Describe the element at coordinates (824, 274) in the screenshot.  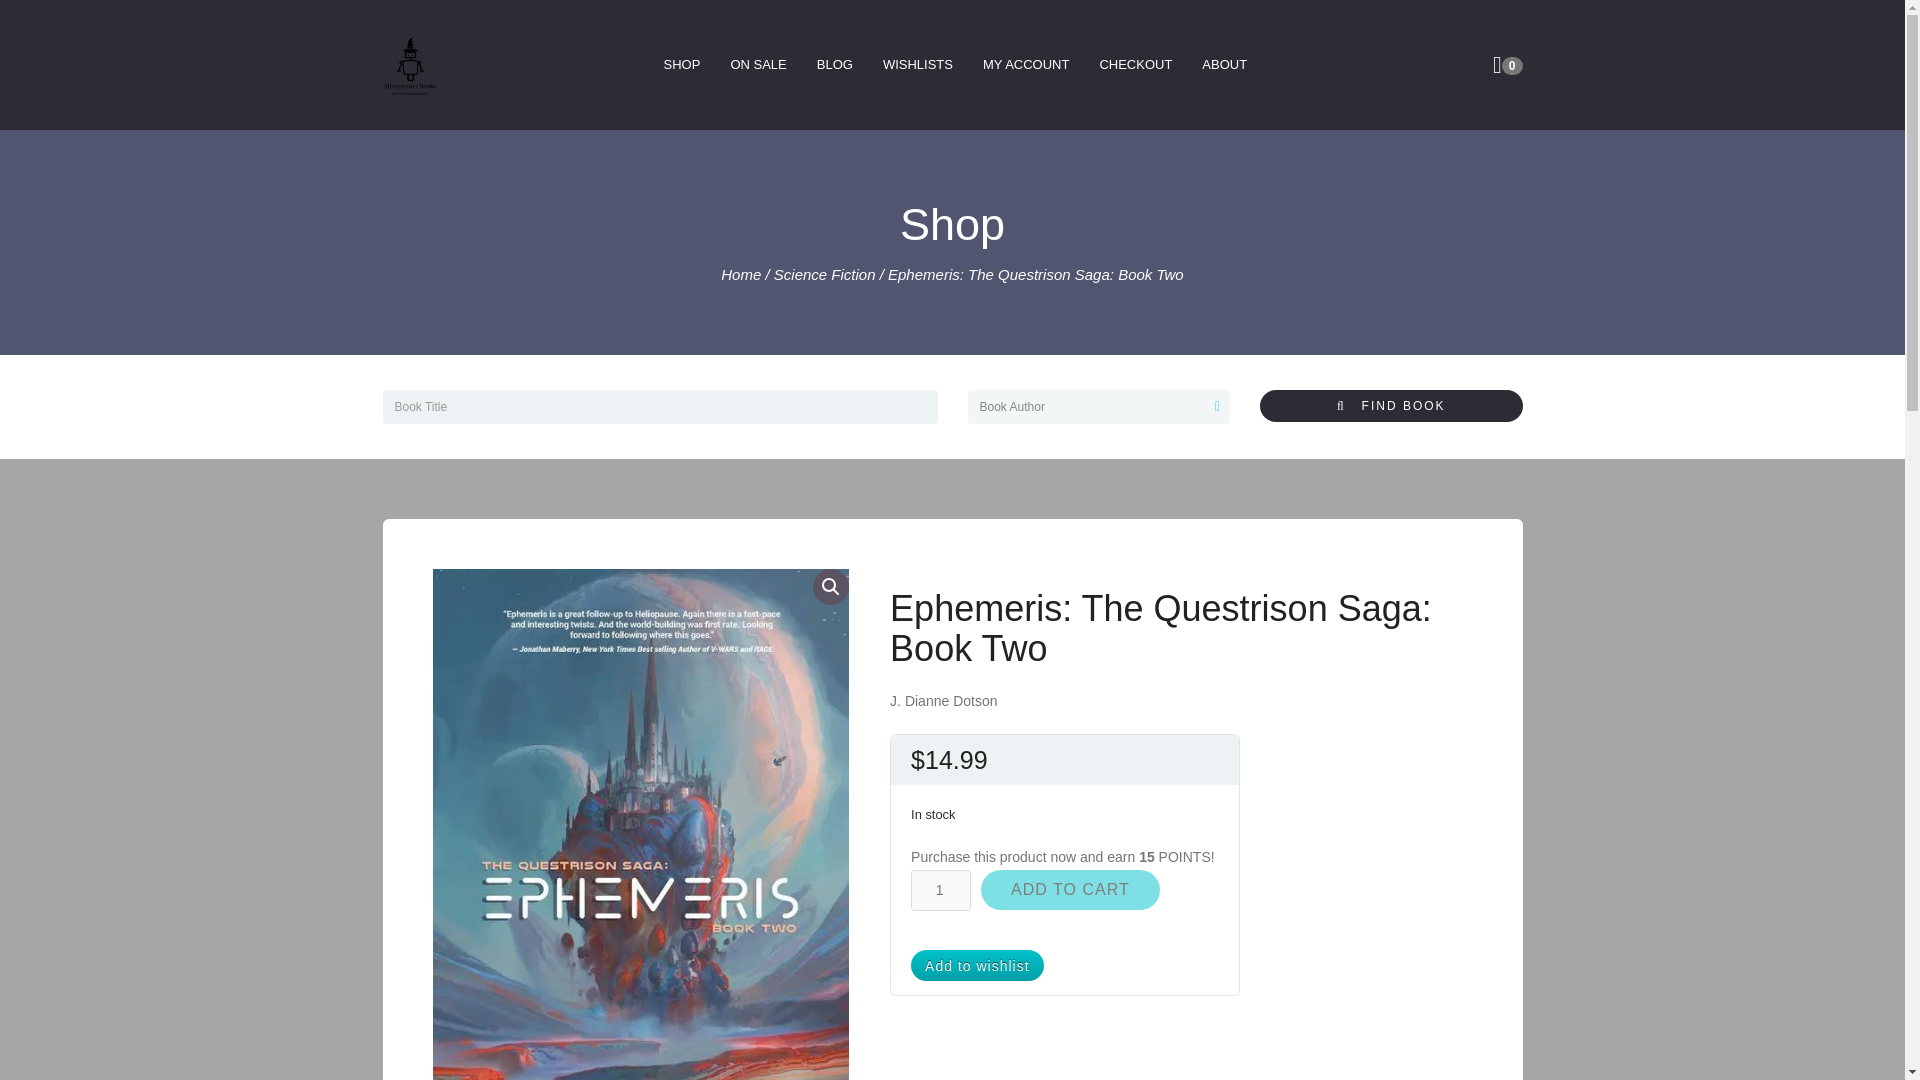
I see `Science Fiction` at that location.